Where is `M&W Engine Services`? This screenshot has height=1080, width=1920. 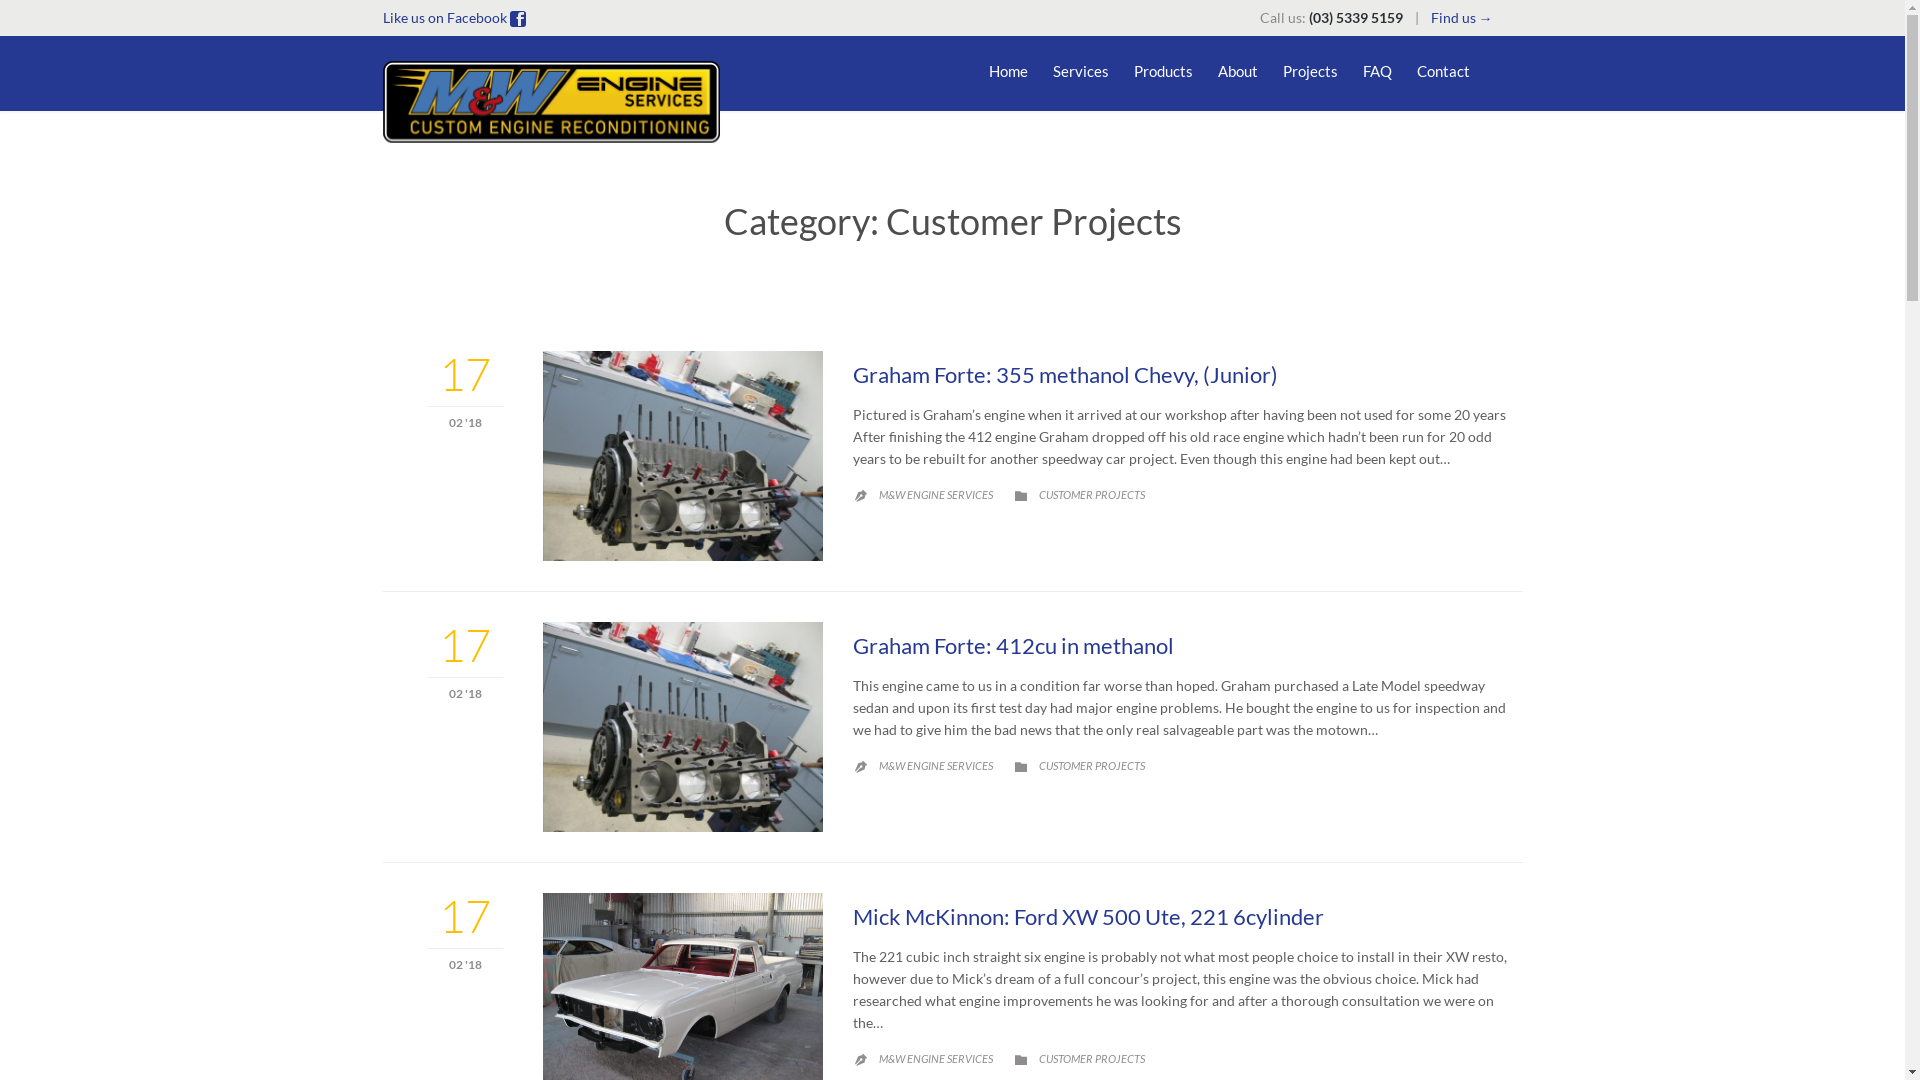
M&W Engine Services is located at coordinates (552, 102).